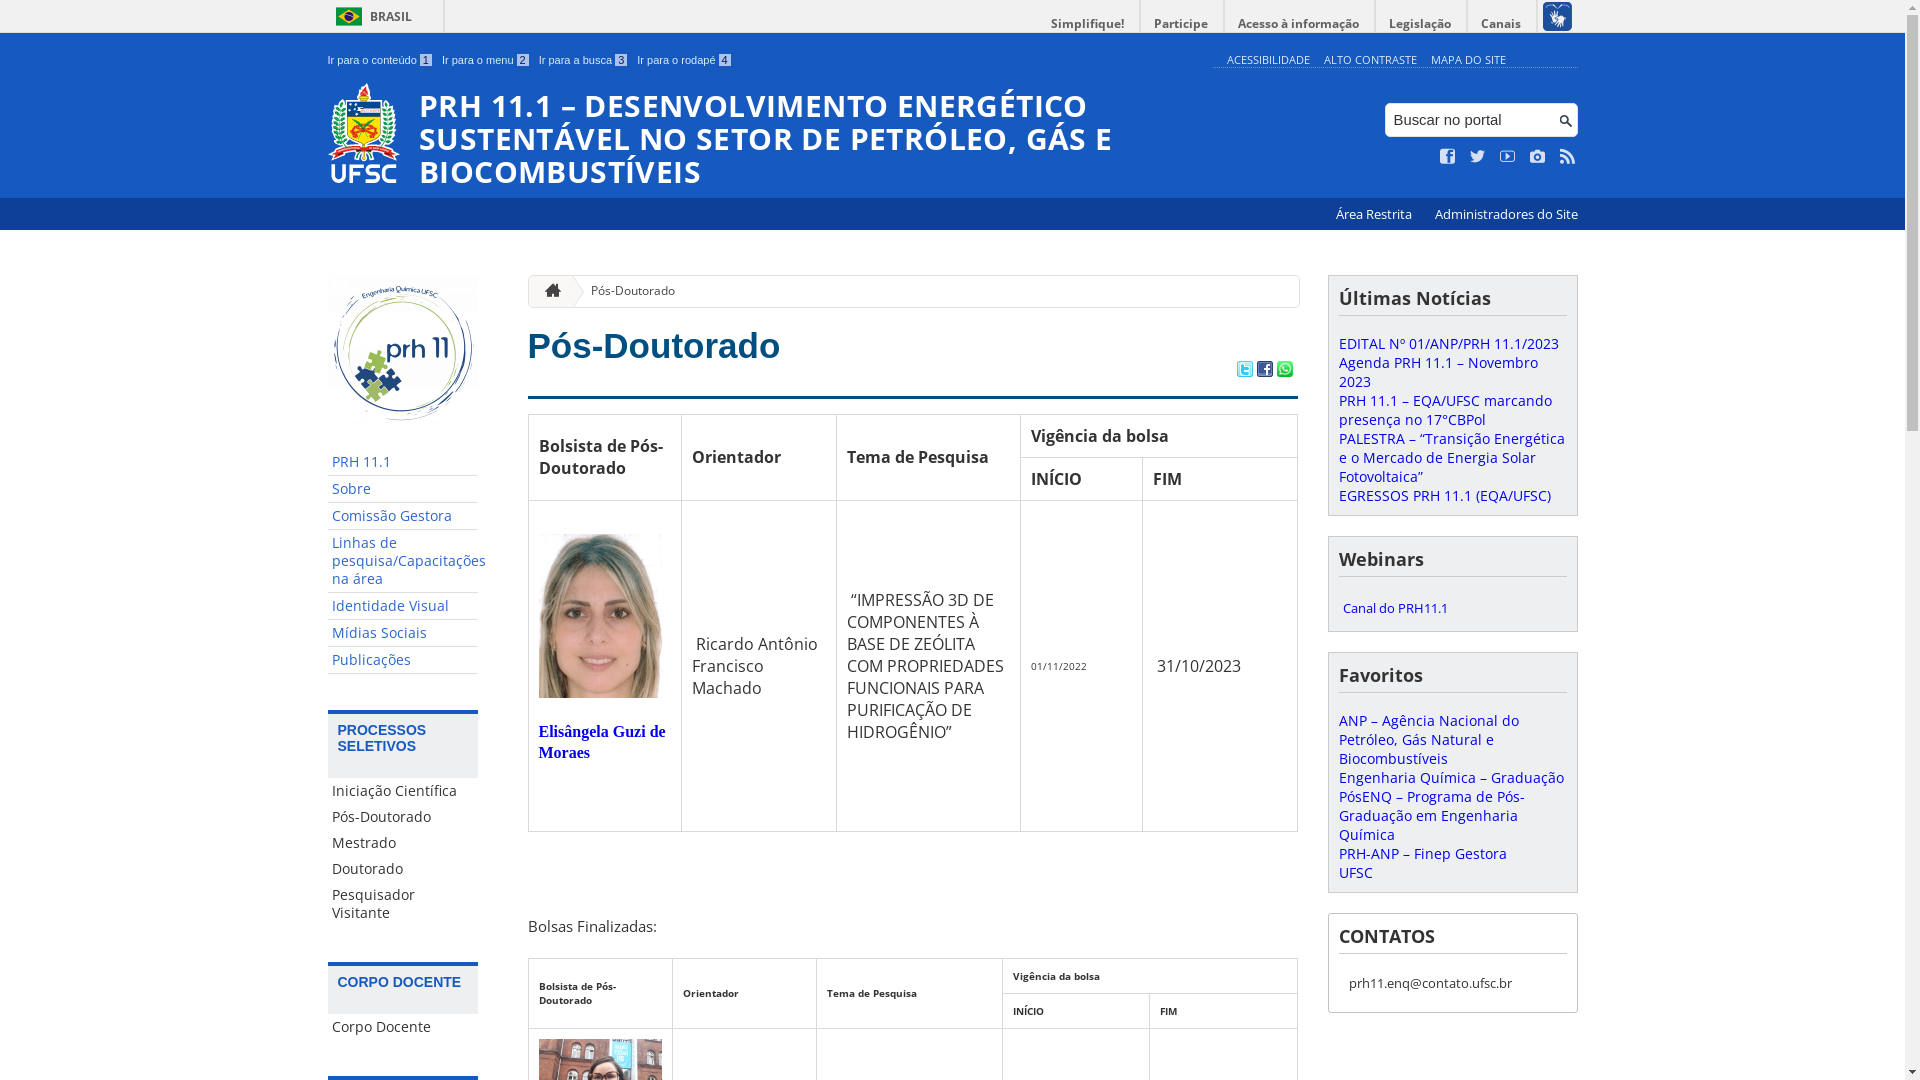  Describe the element at coordinates (1264, 371) in the screenshot. I see `Compartilhar no Facebook` at that location.